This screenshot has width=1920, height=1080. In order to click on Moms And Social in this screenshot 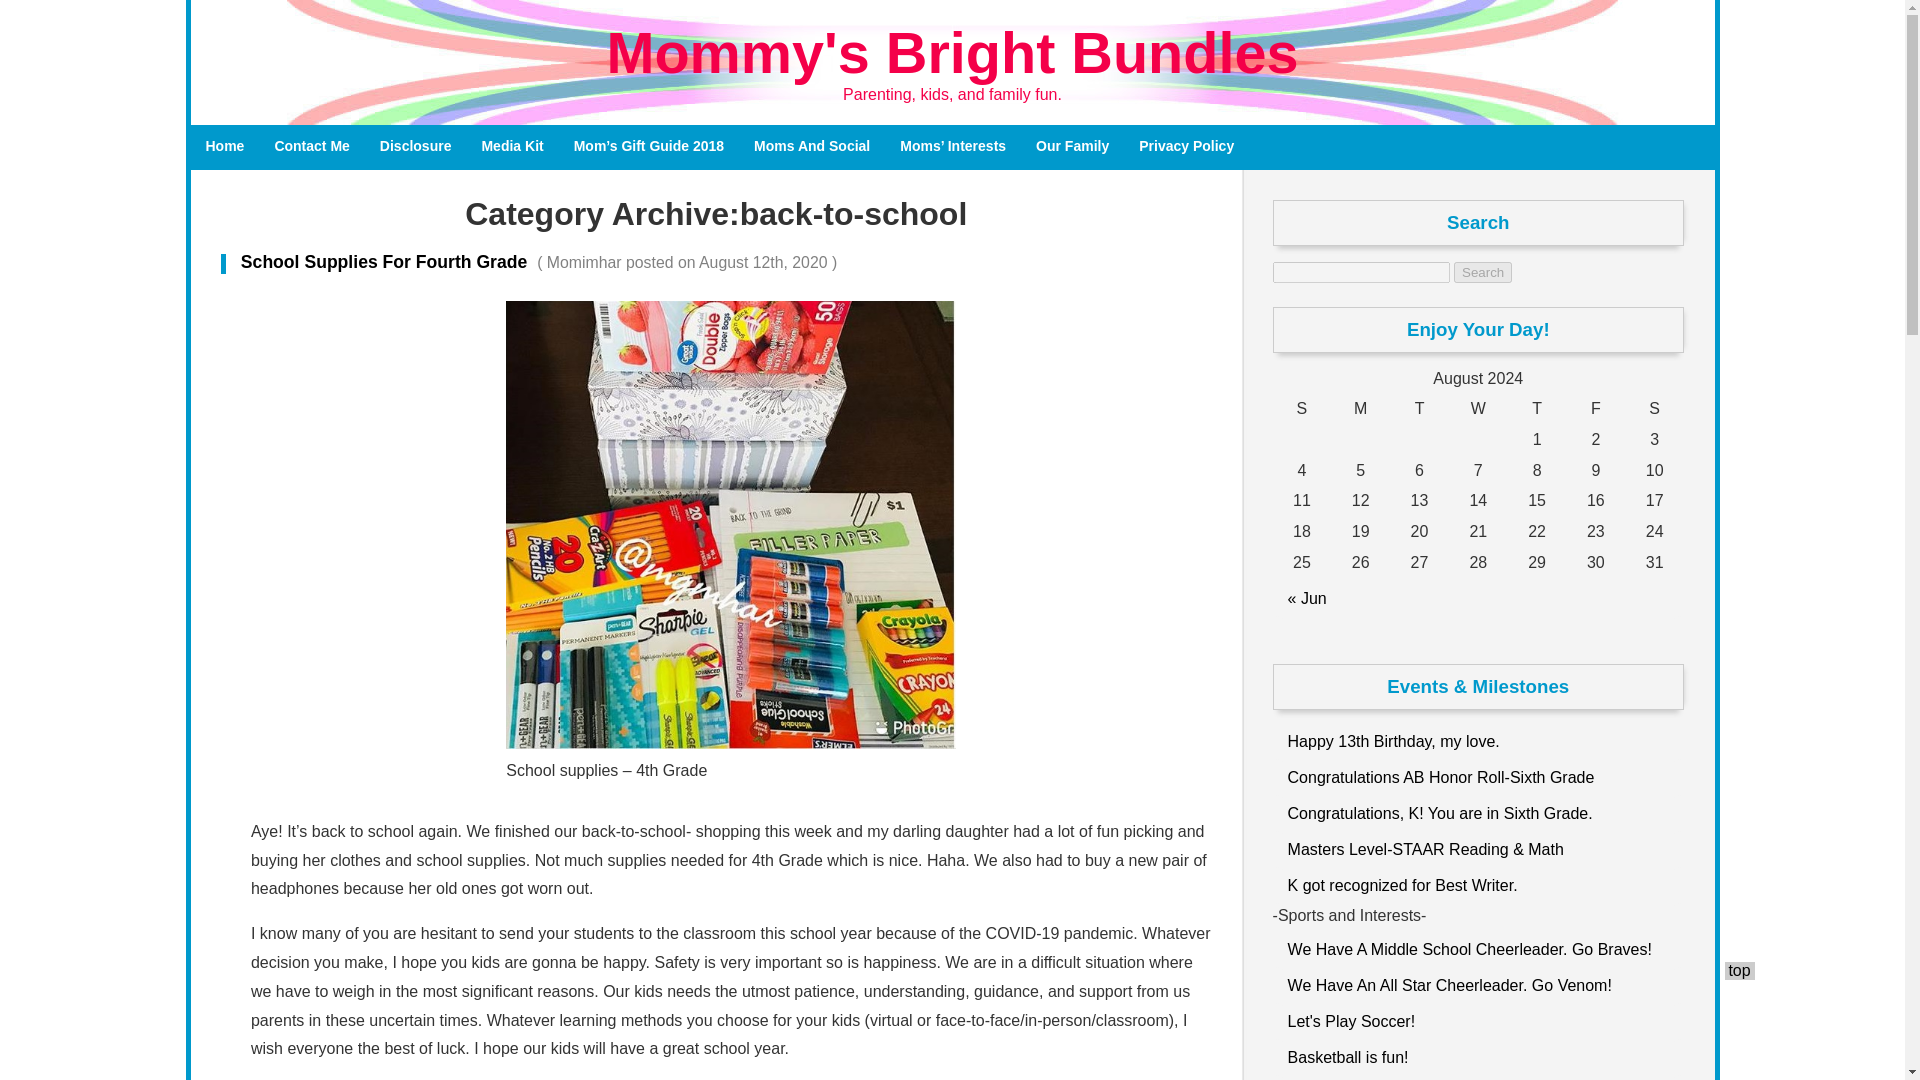, I will do `click(812, 147)`.